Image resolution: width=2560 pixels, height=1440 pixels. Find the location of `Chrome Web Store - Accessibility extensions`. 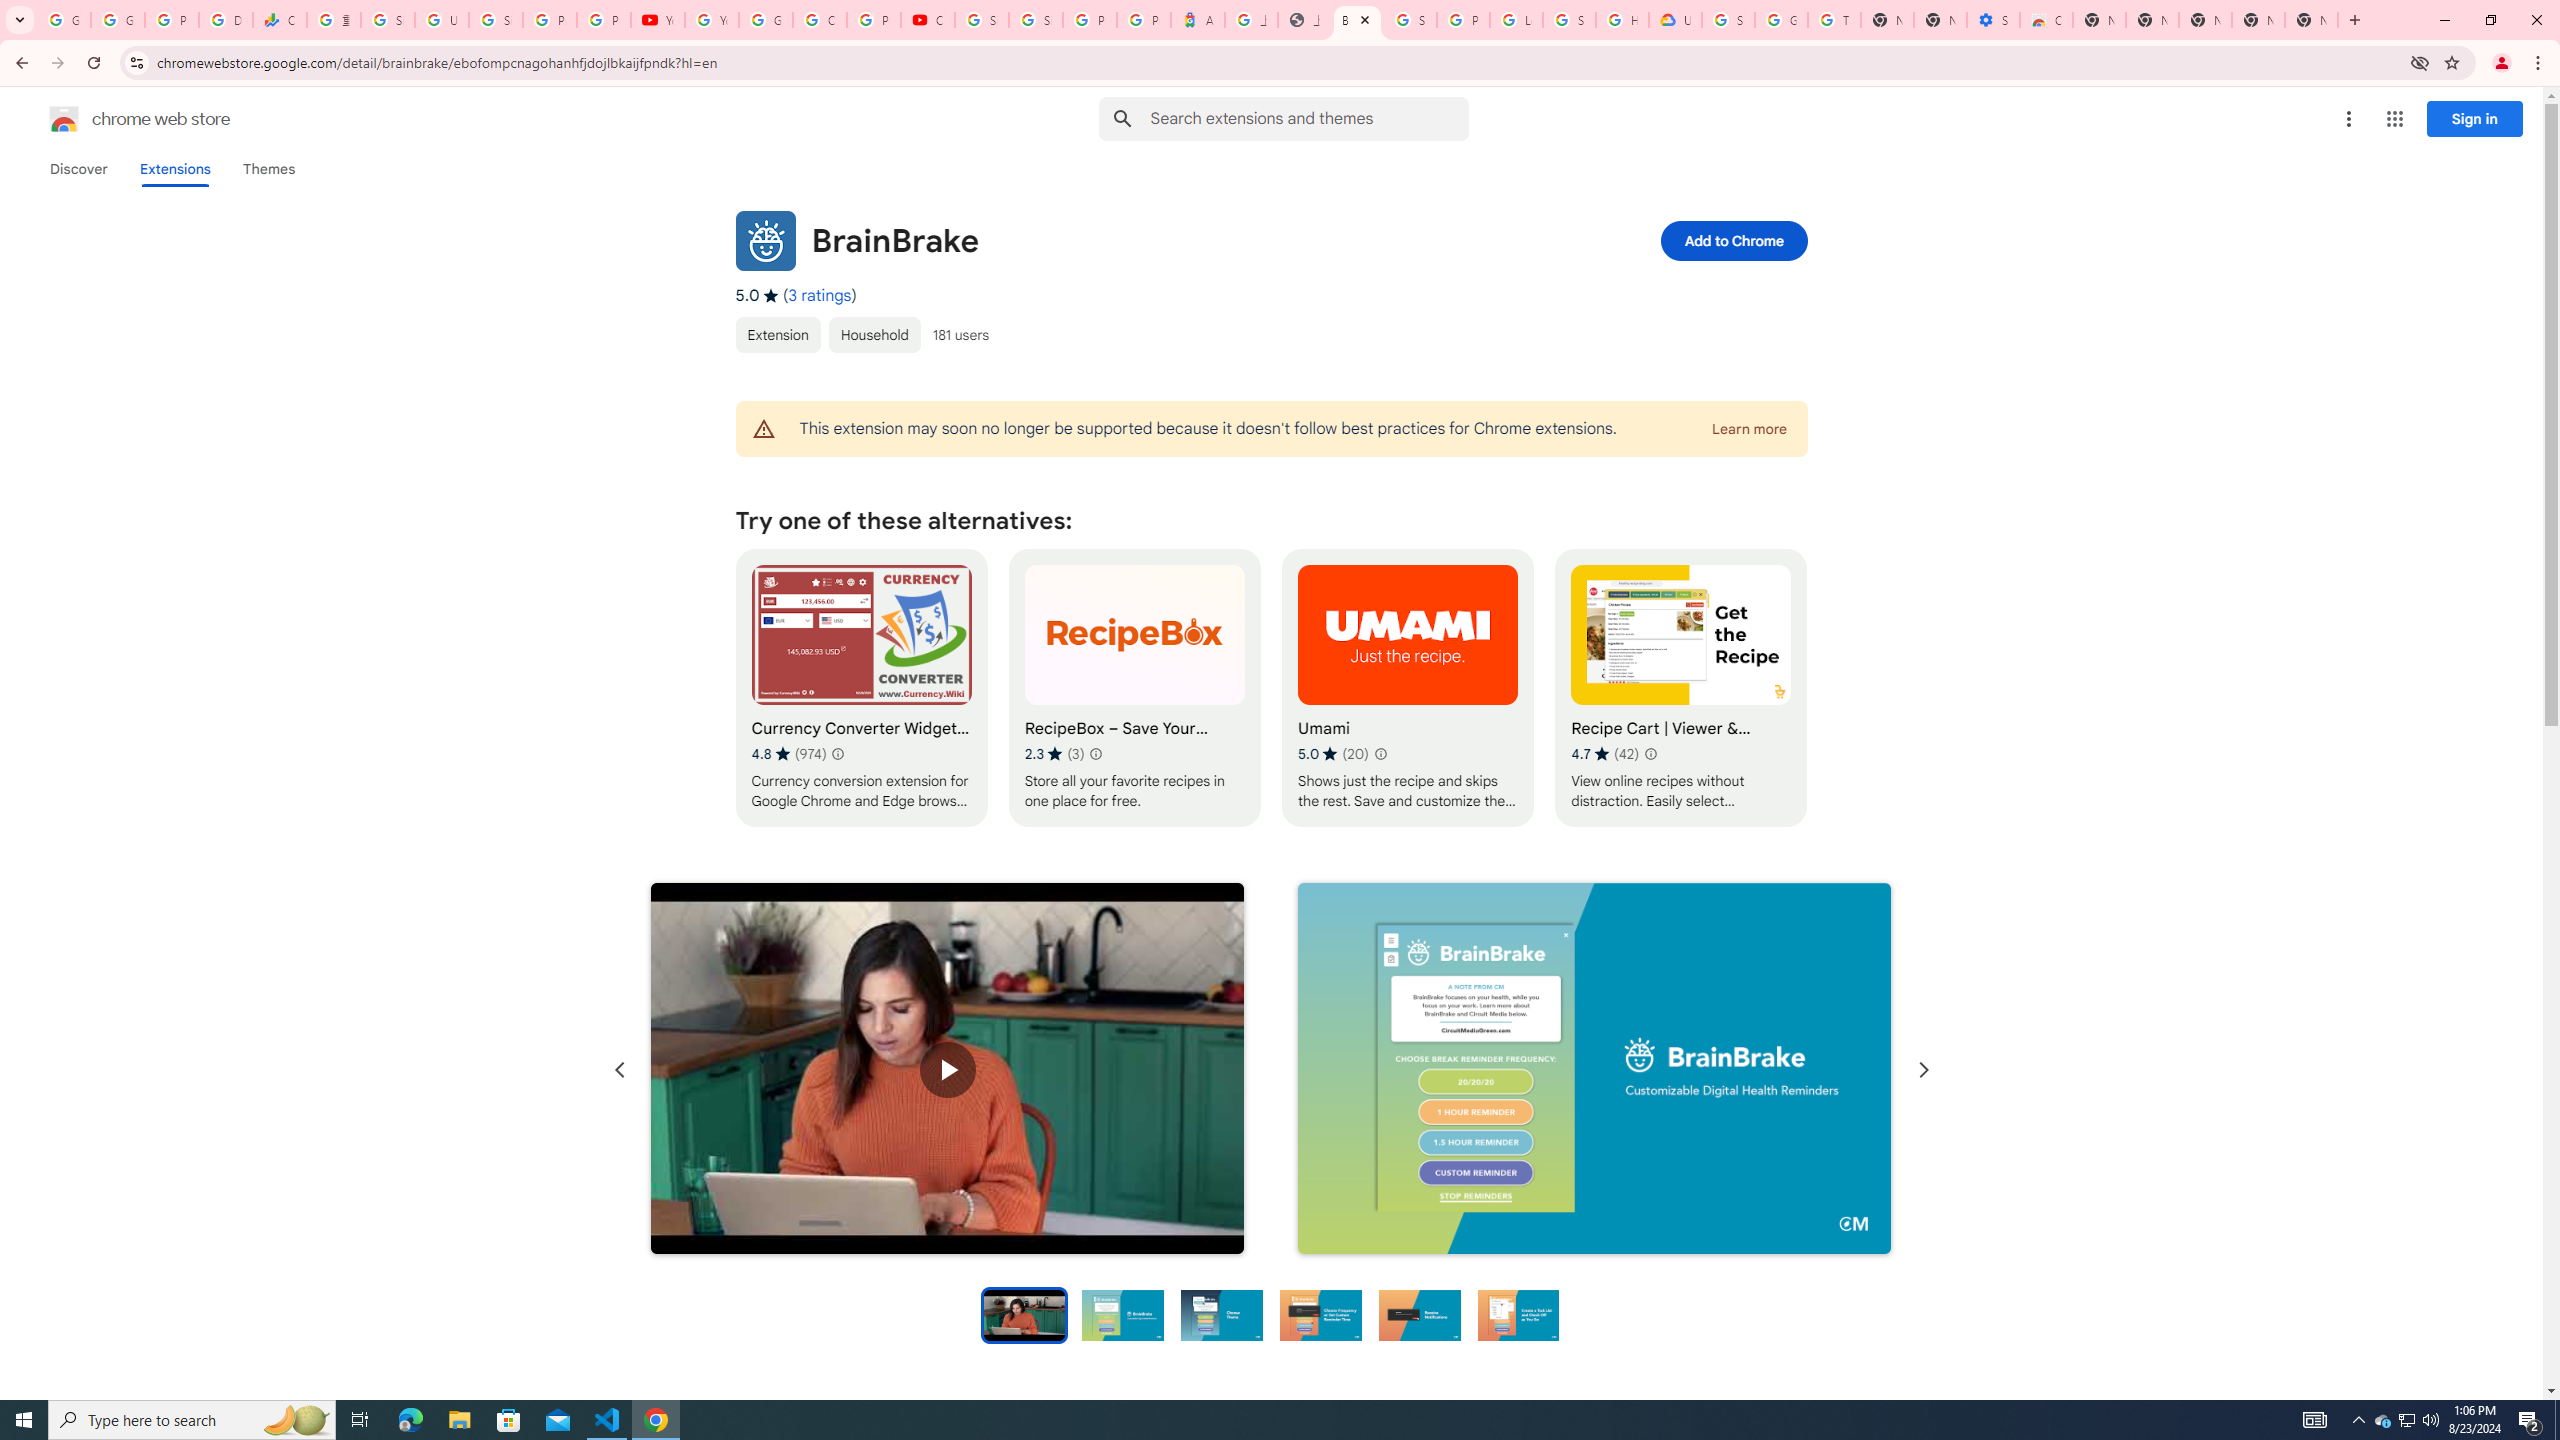

Chrome Web Store - Accessibility extensions is located at coordinates (2046, 20).